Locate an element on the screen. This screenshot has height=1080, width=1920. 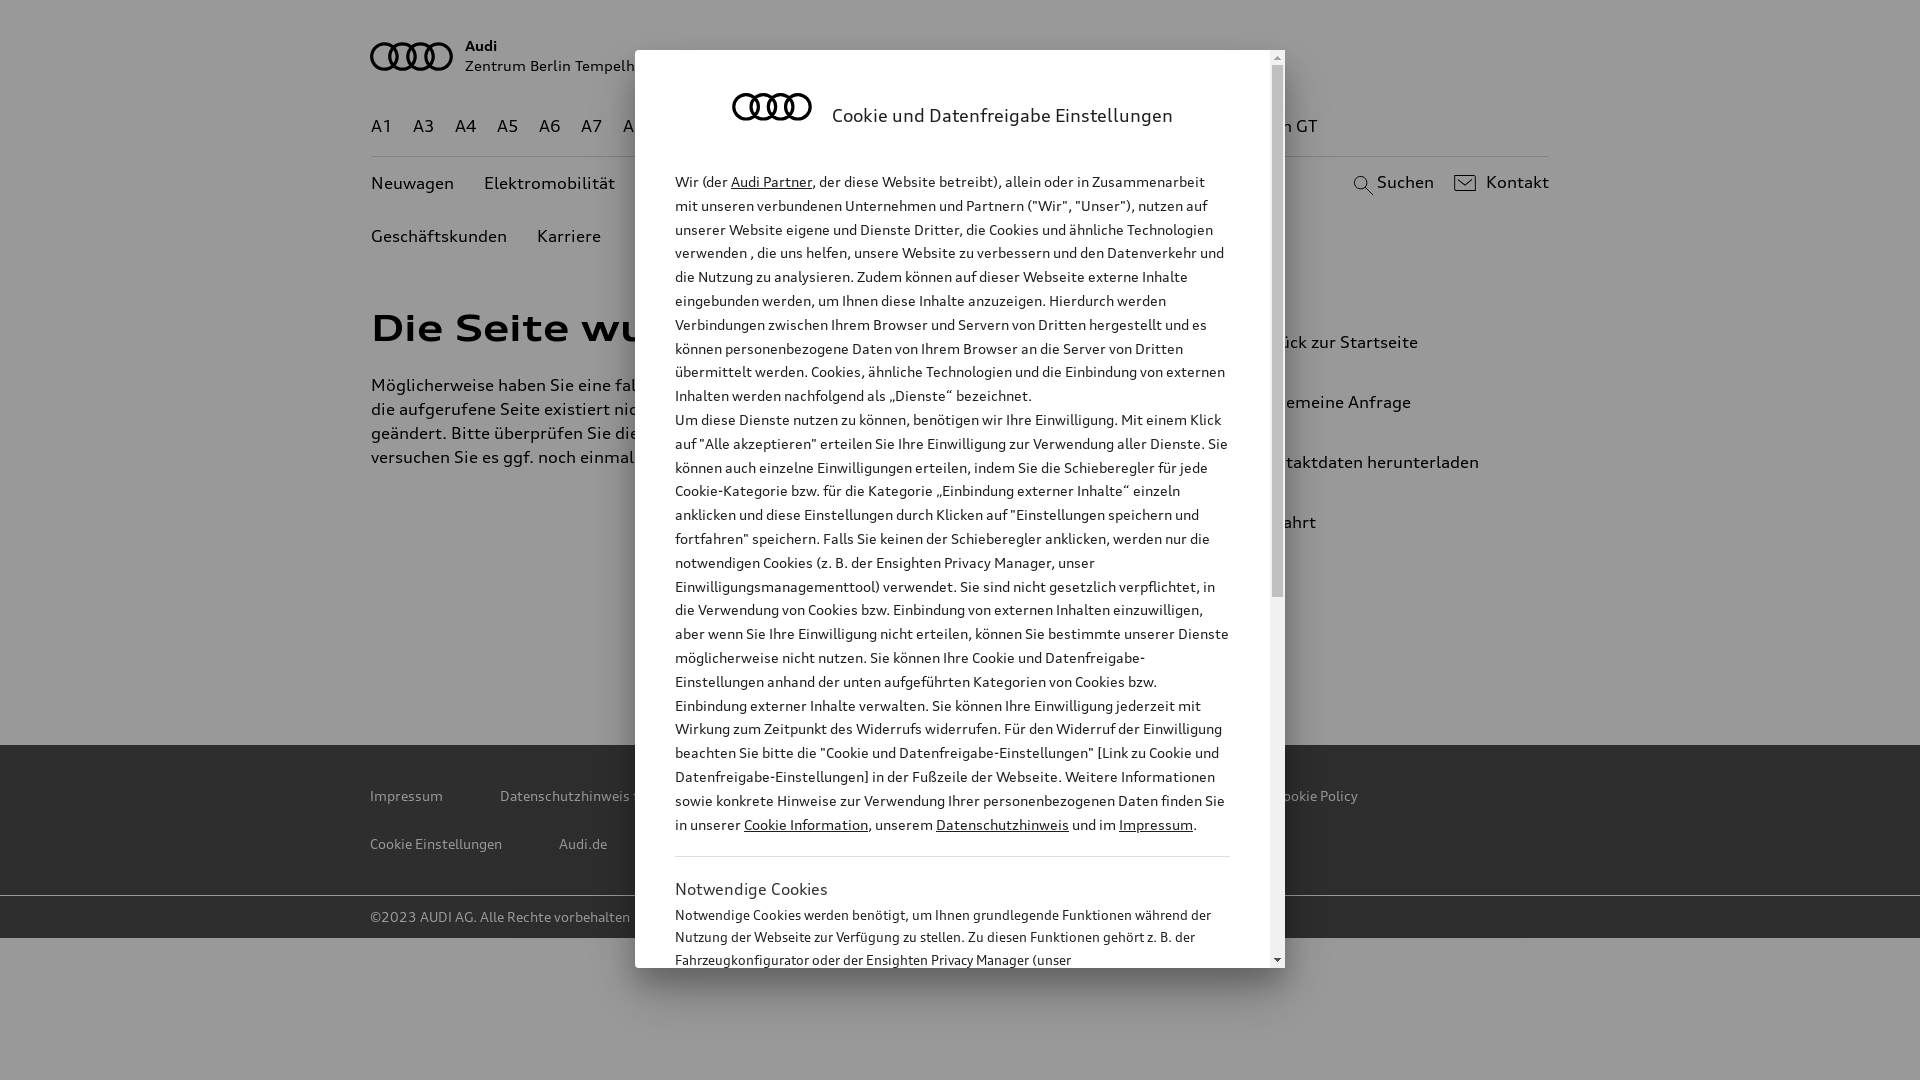
Audi
Zentrum Berlin Tempelhof is located at coordinates (960, 56).